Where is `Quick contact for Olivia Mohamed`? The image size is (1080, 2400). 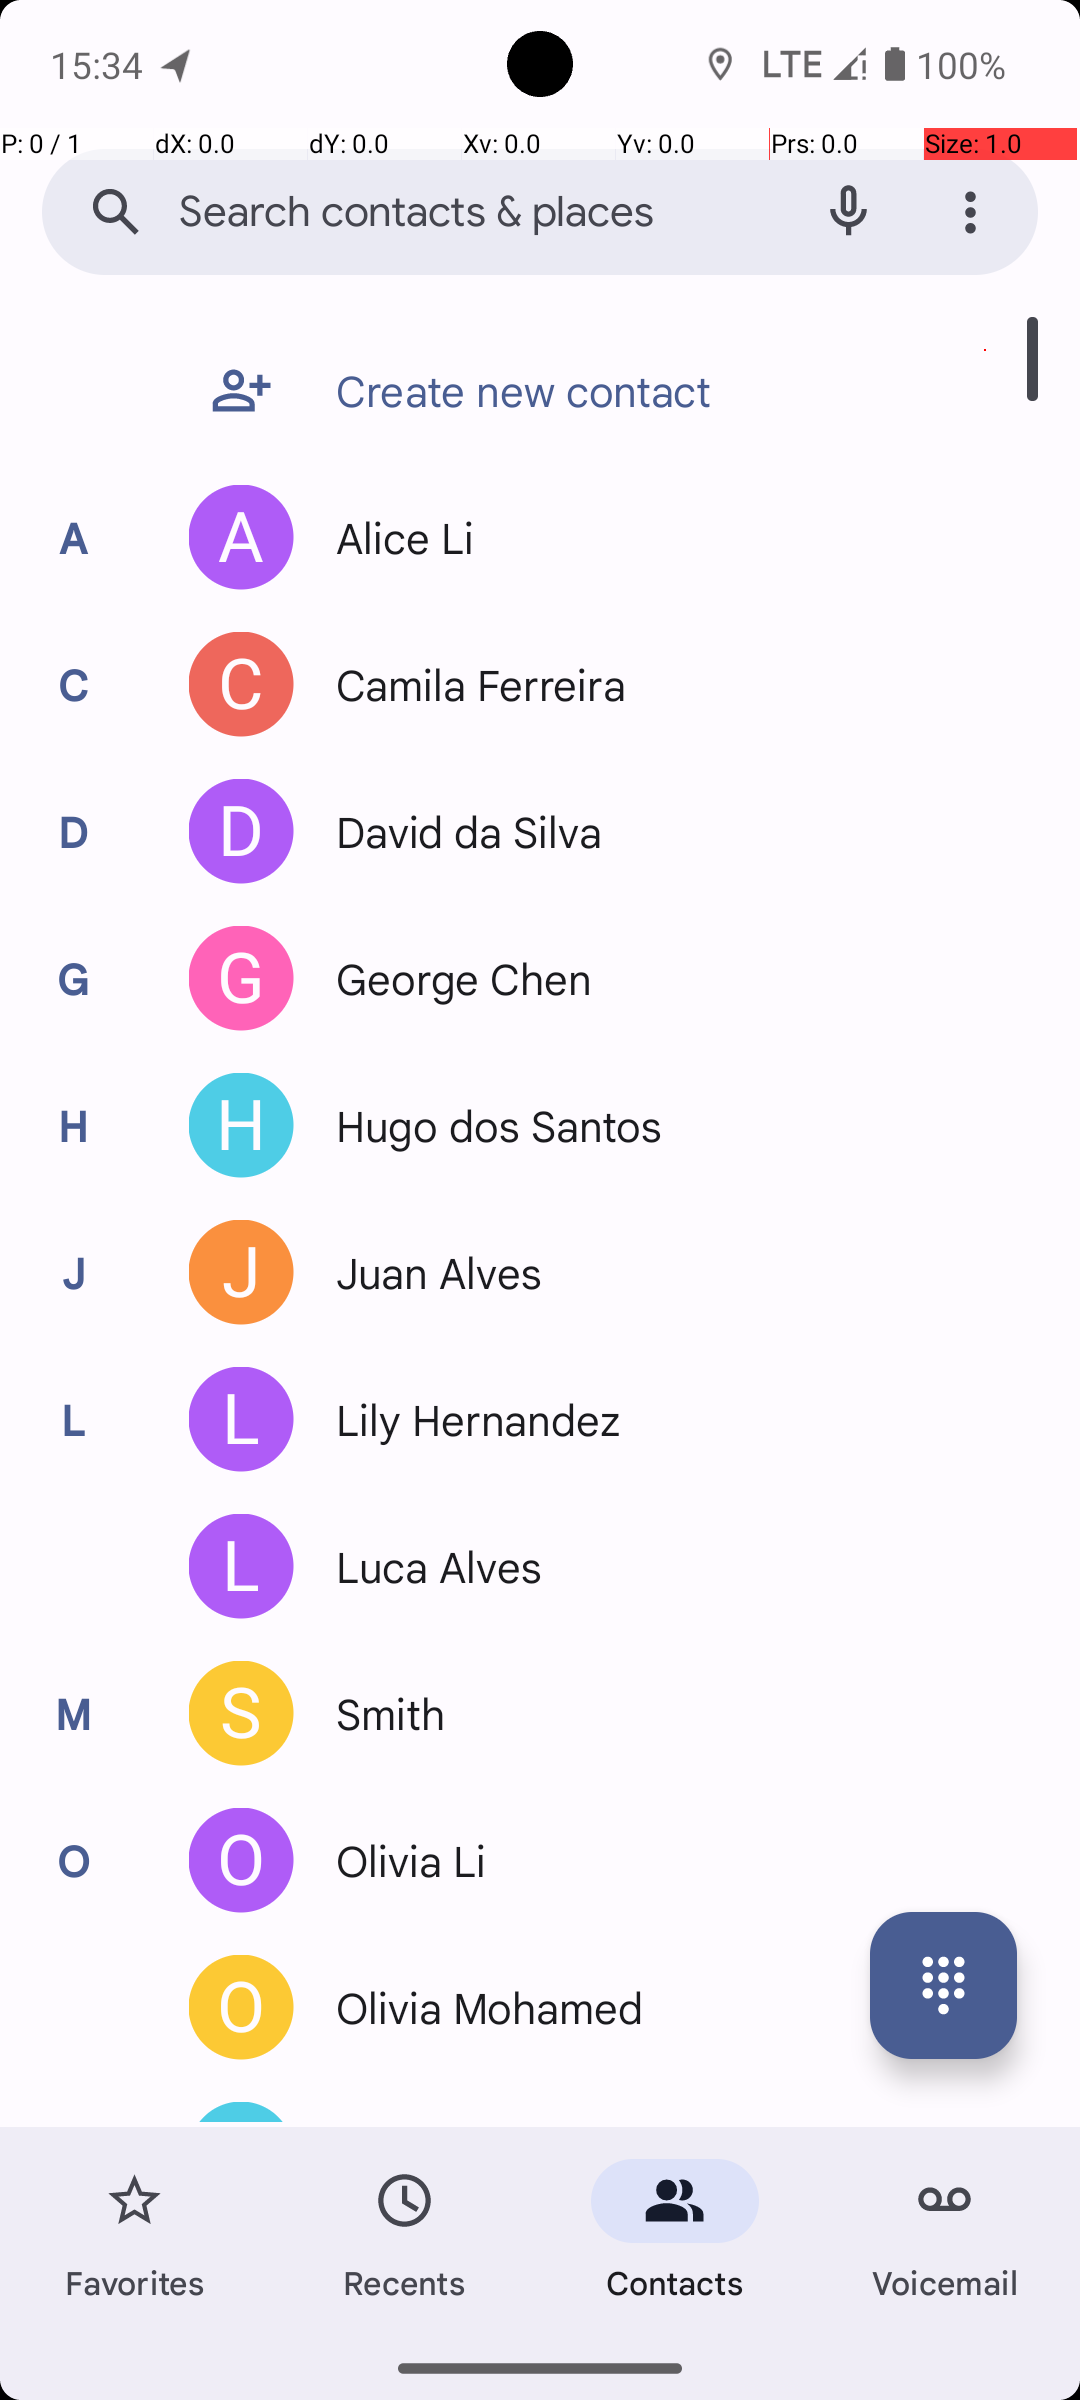 Quick contact for Olivia Mohamed is located at coordinates (242, 2008).